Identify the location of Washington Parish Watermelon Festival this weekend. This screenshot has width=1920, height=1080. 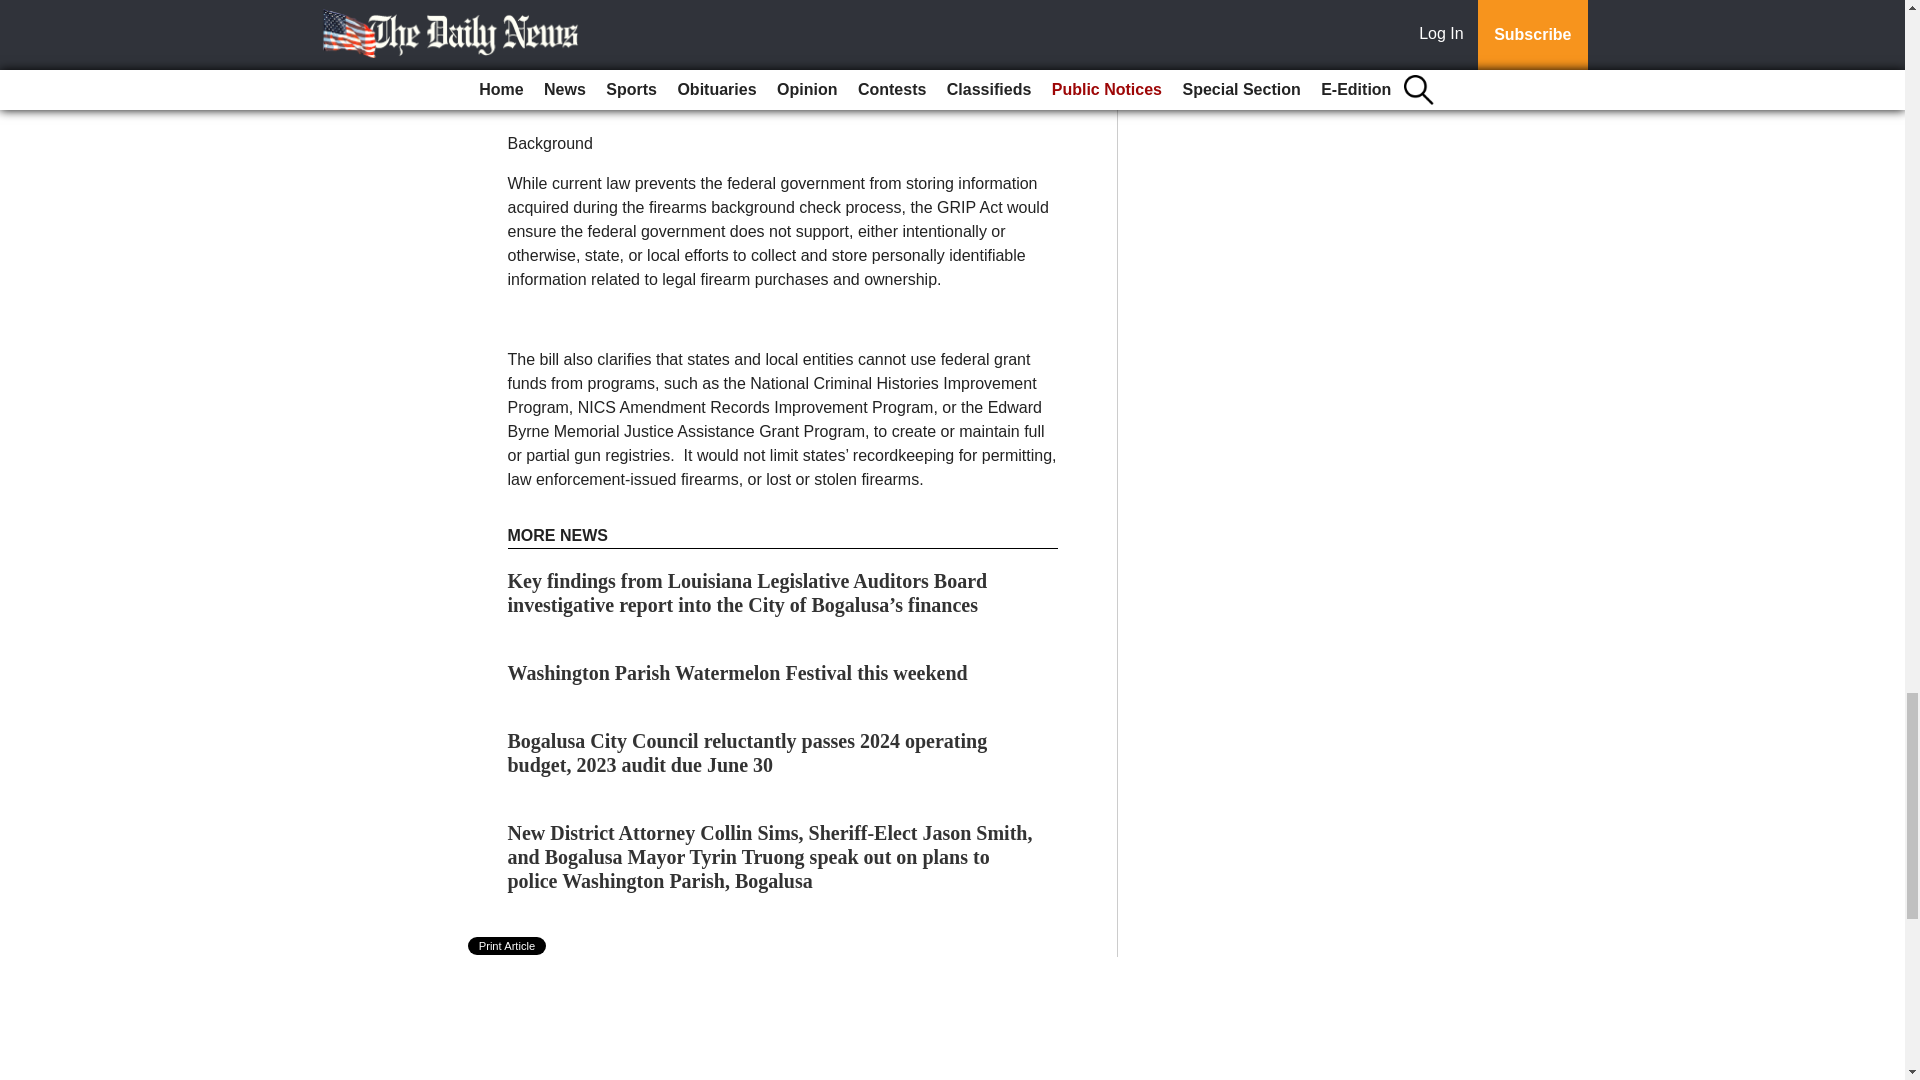
(738, 672).